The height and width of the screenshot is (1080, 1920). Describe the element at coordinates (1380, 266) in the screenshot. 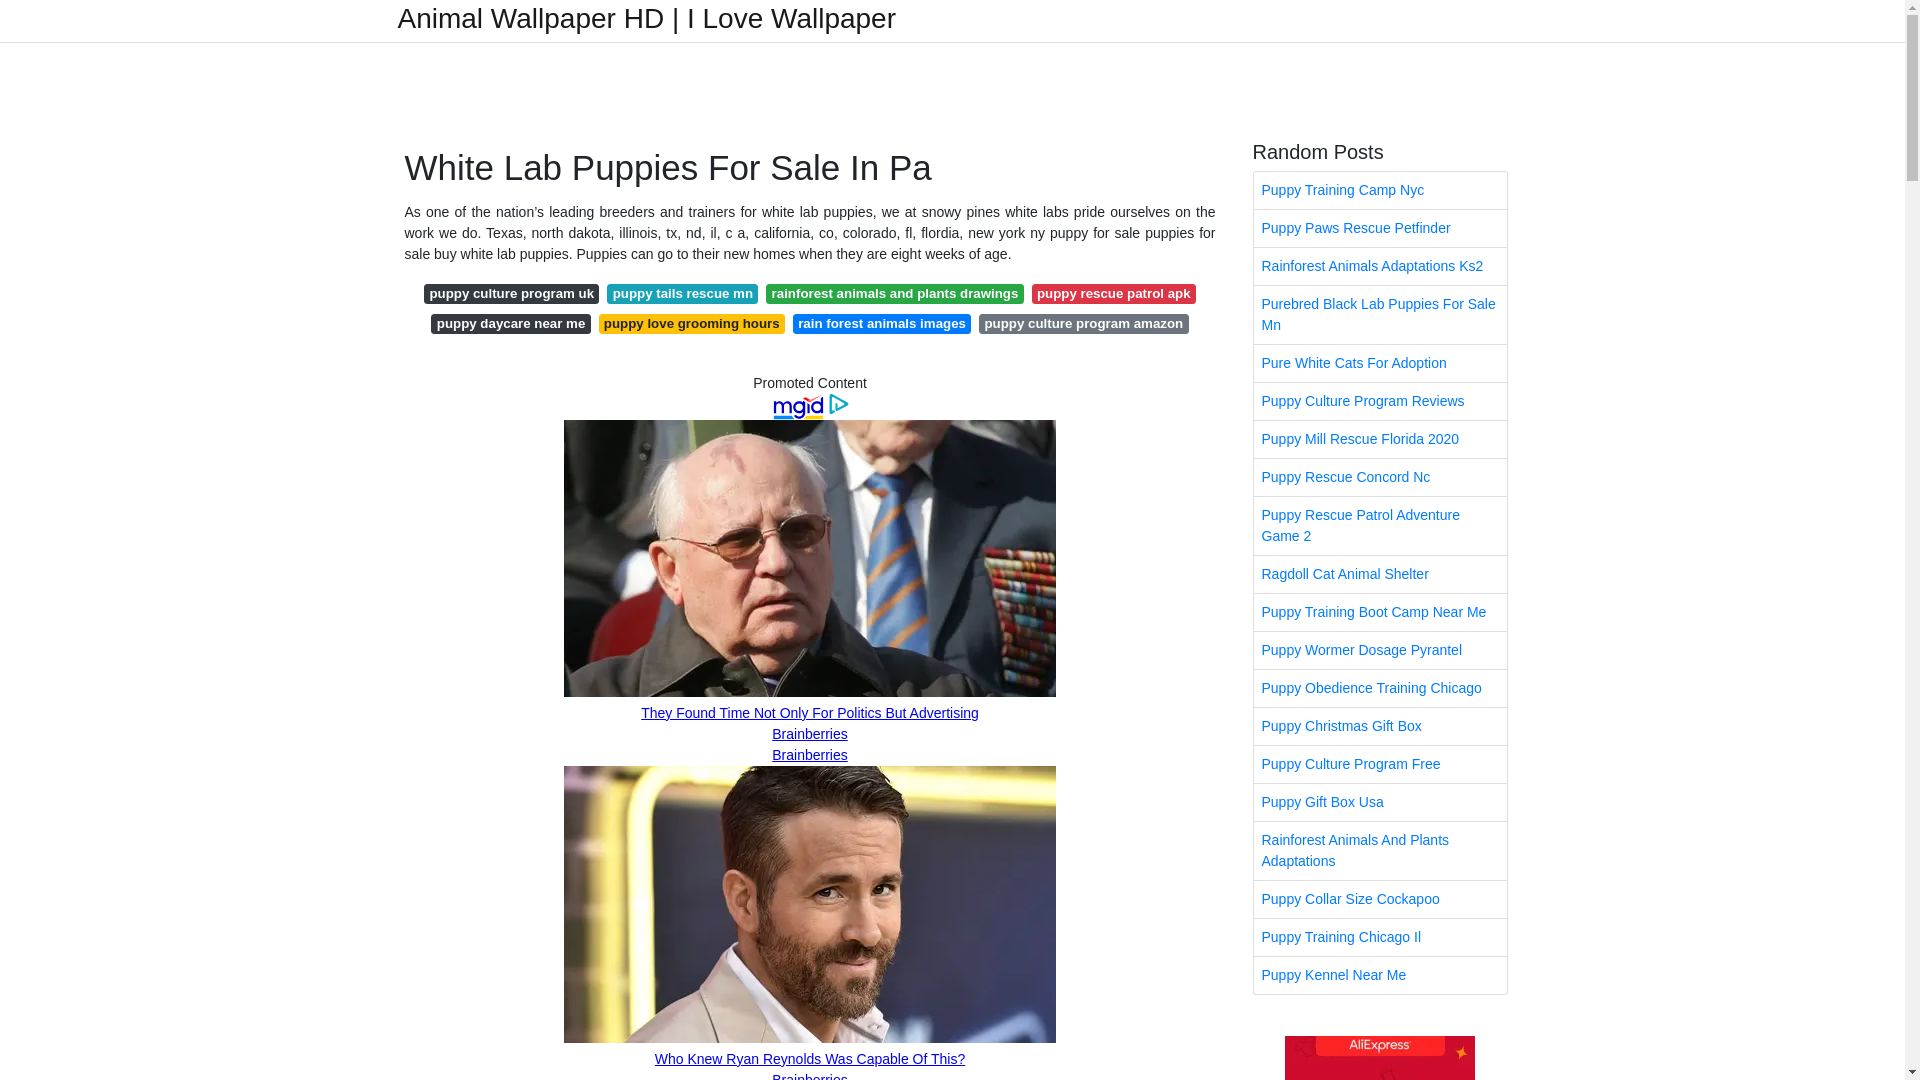

I see `Rainforest Animals Adaptations Ks2` at that location.